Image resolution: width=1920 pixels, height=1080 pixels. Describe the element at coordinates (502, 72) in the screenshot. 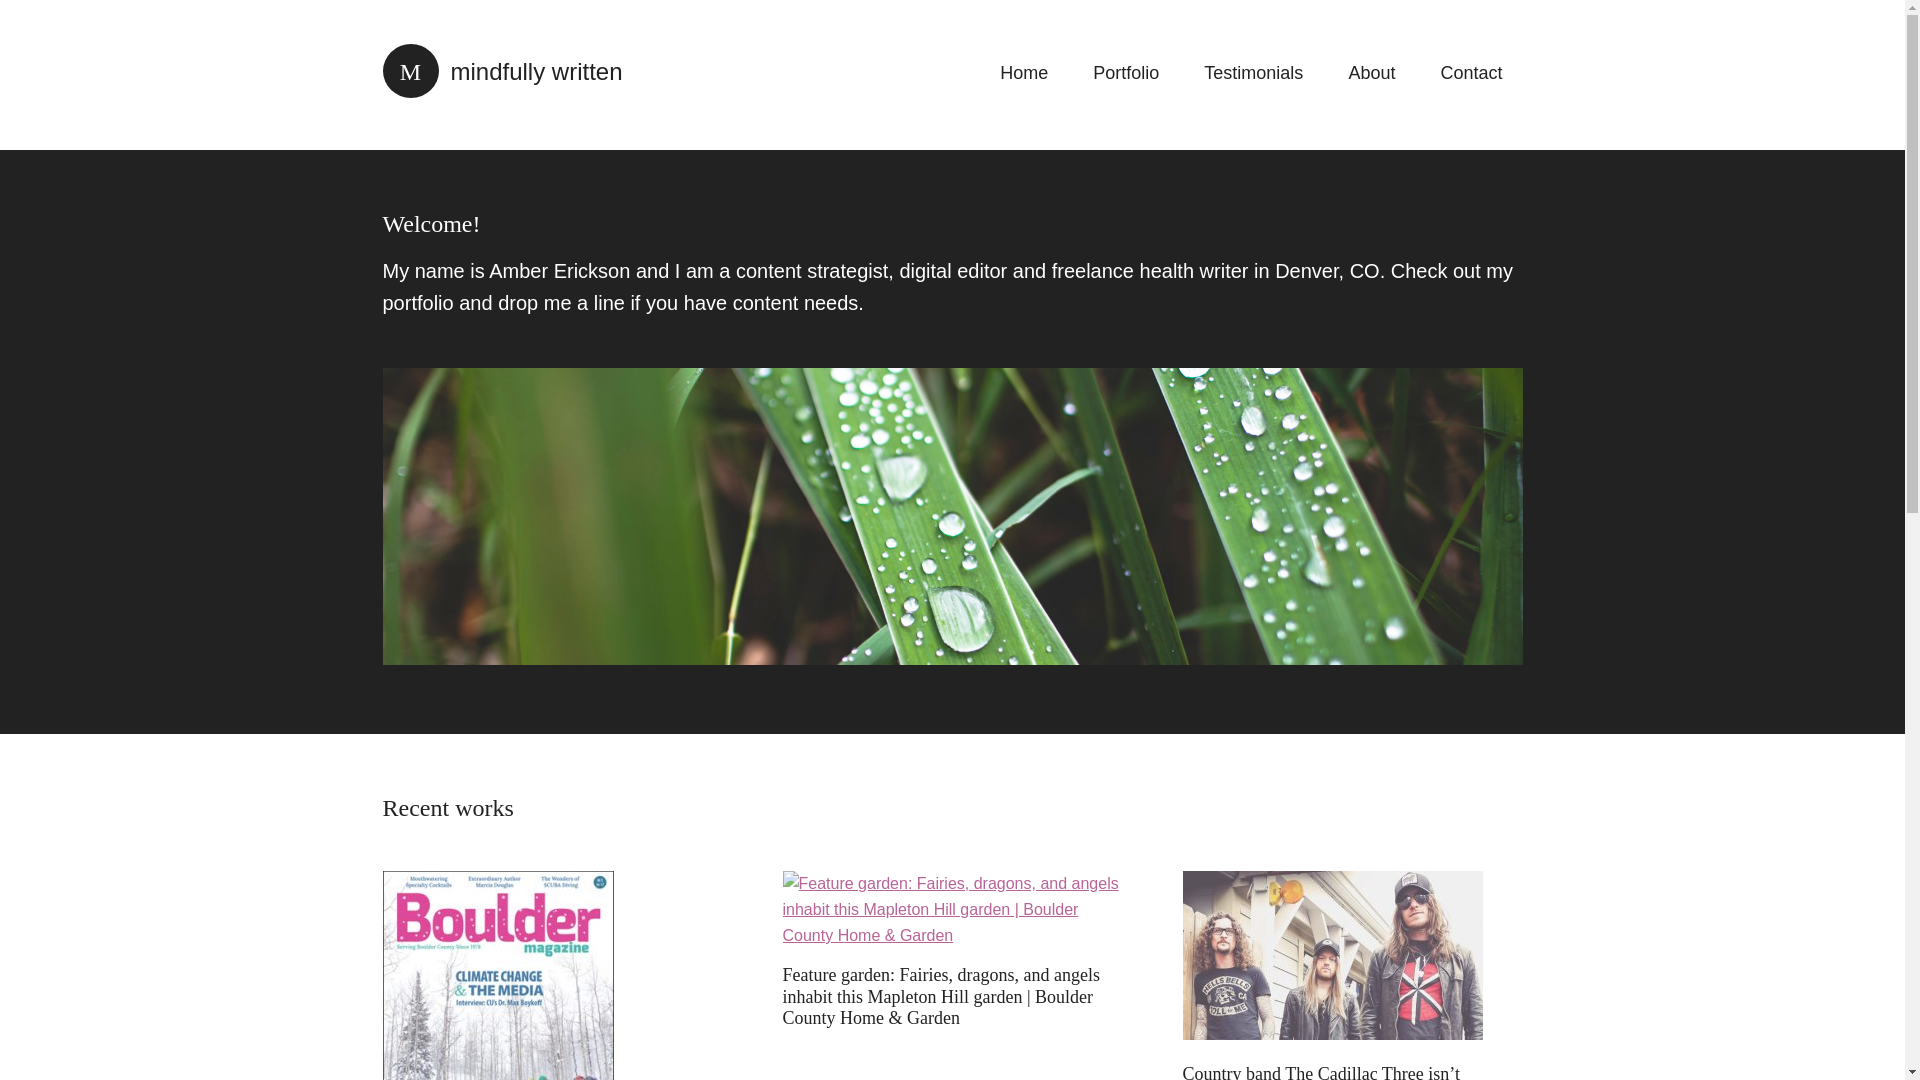

I see `mindfully written` at that location.